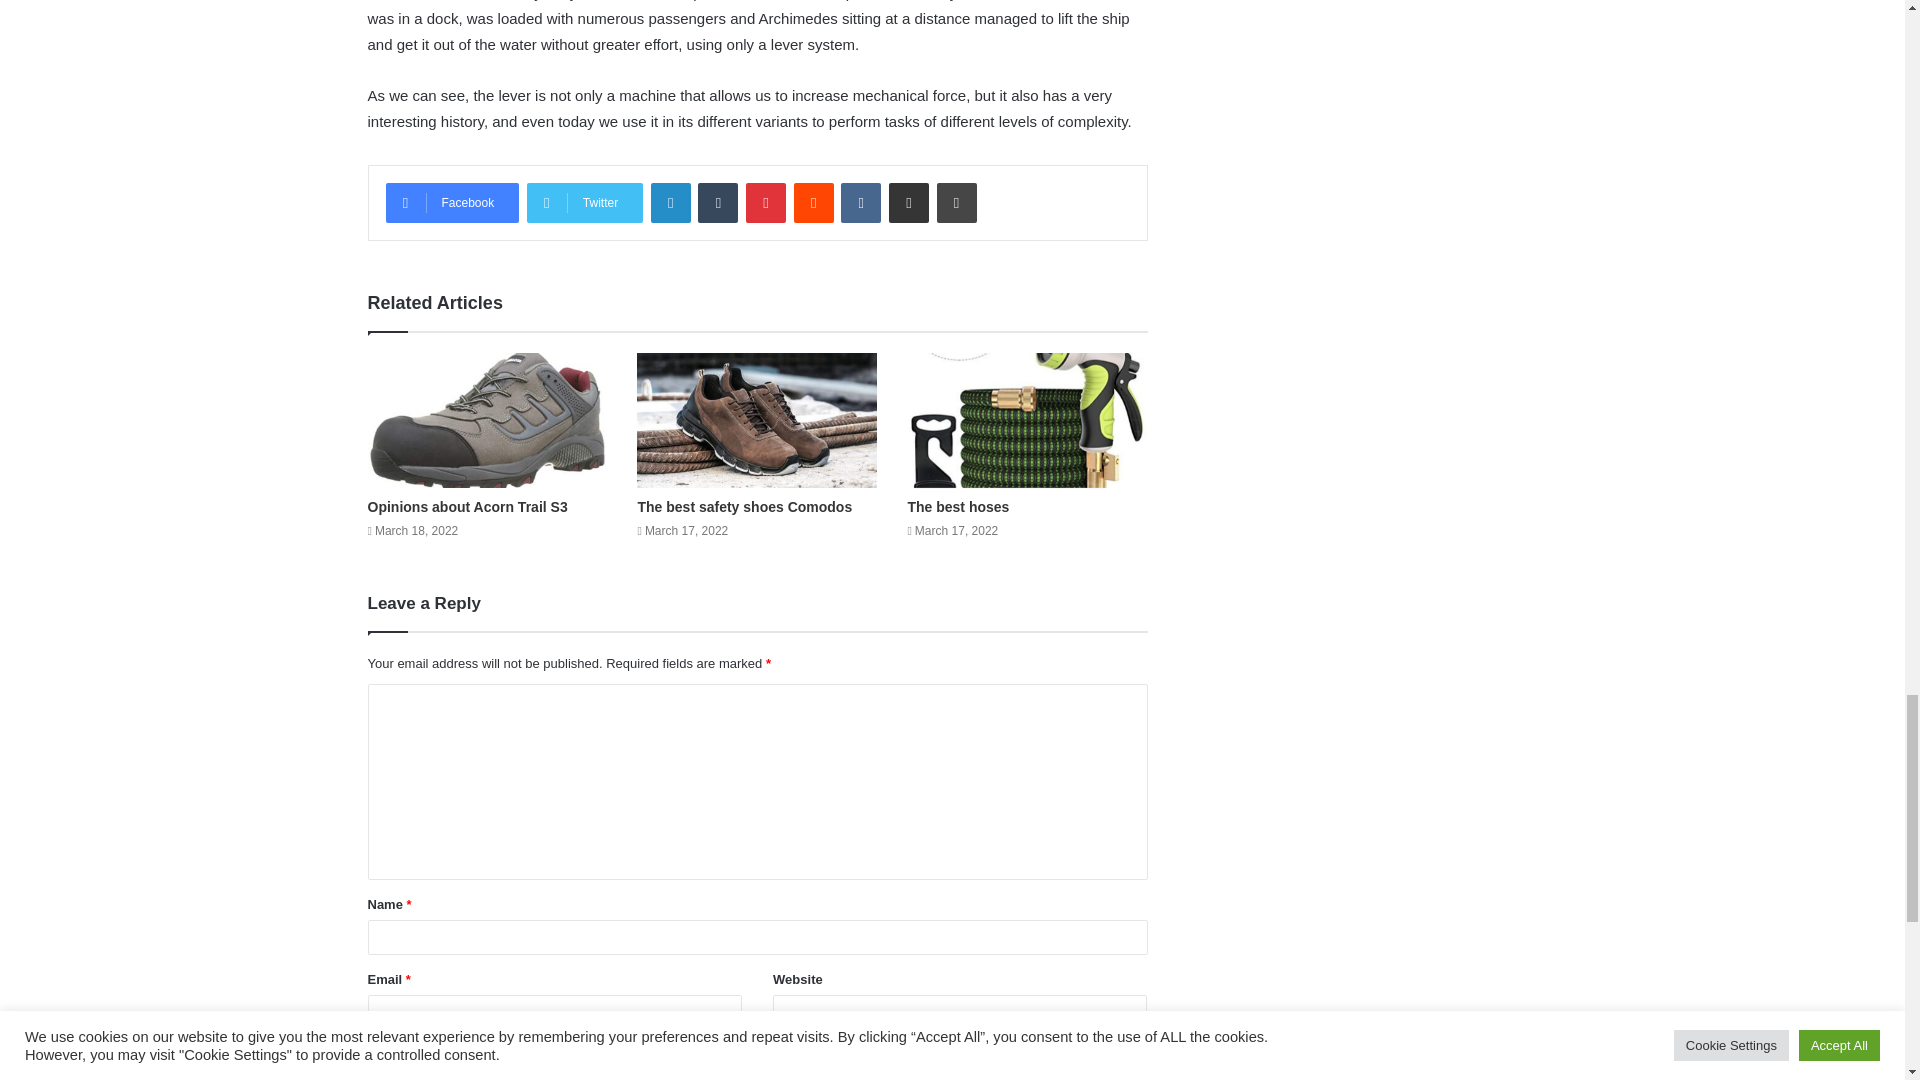  What do you see at coordinates (584, 202) in the screenshot?
I see `Twitter` at bounding box center [584, 202].